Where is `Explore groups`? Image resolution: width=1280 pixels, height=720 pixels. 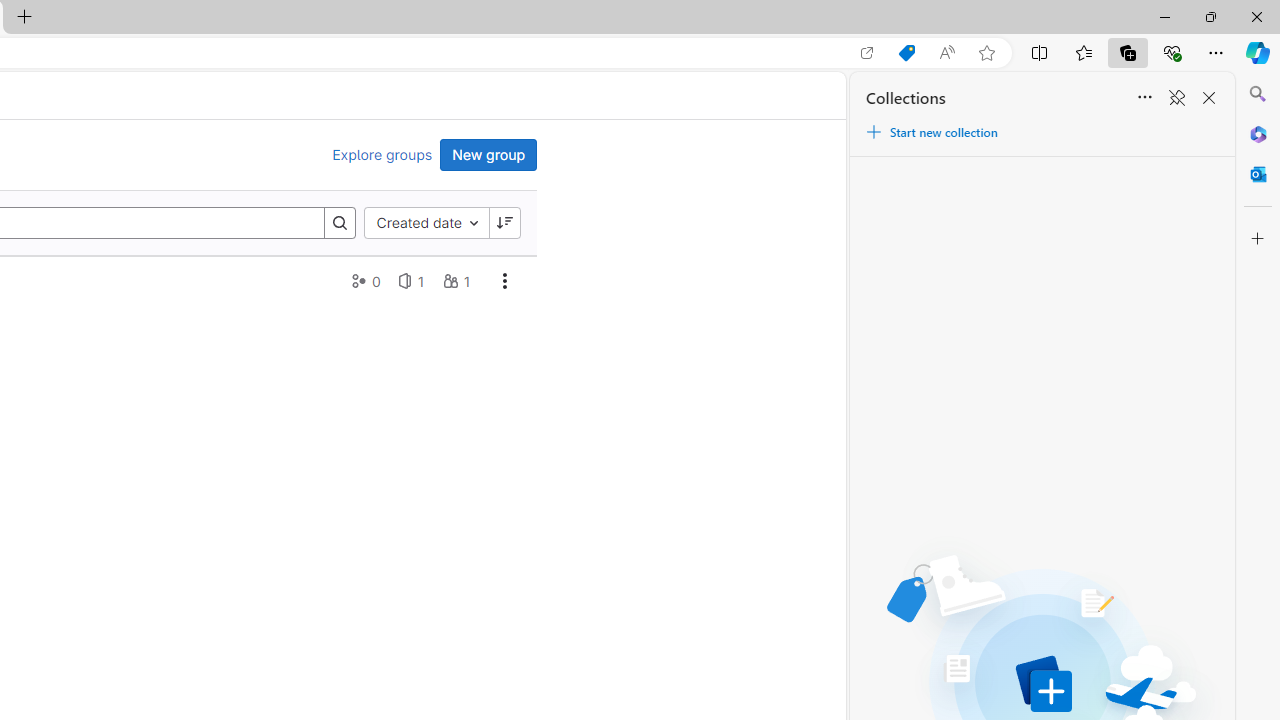
Explore groups is located at coordinates (382, 155).